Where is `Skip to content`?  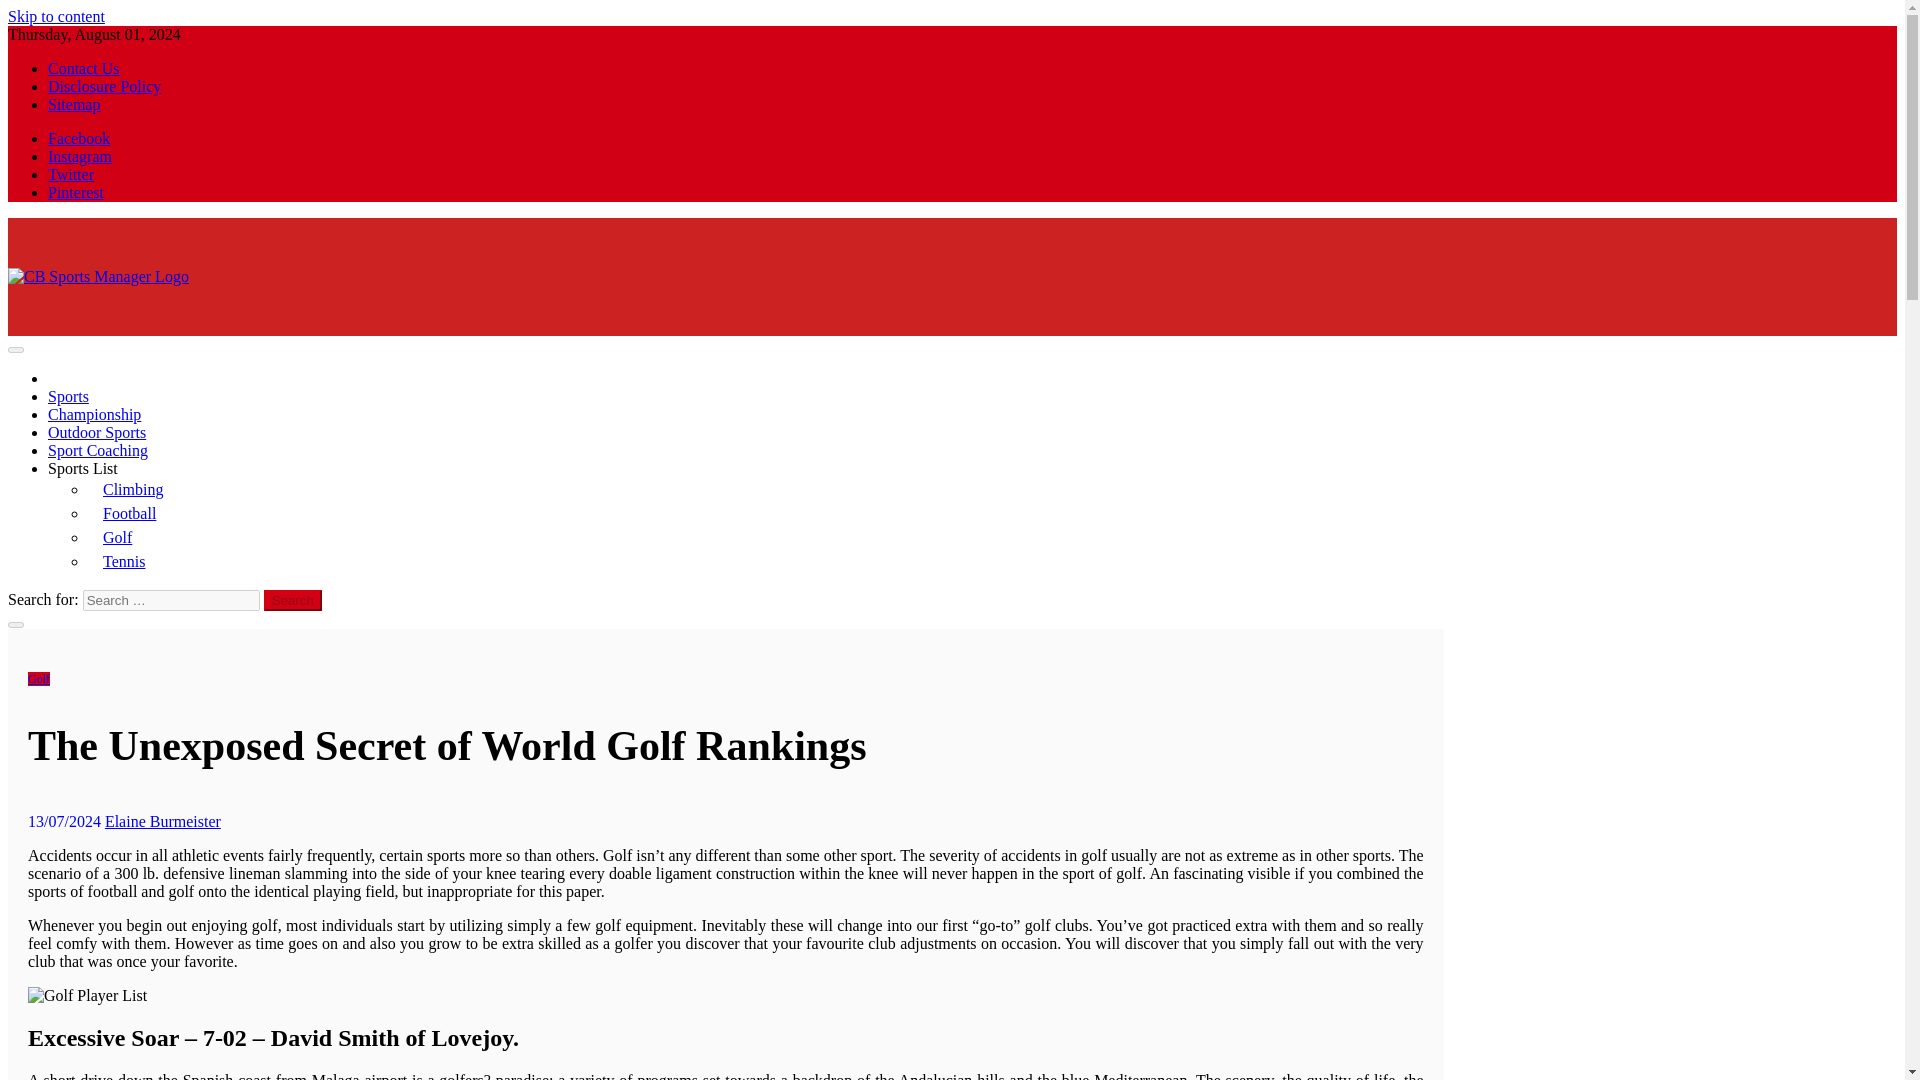
Skip to content is located at coordinates (56, 16).